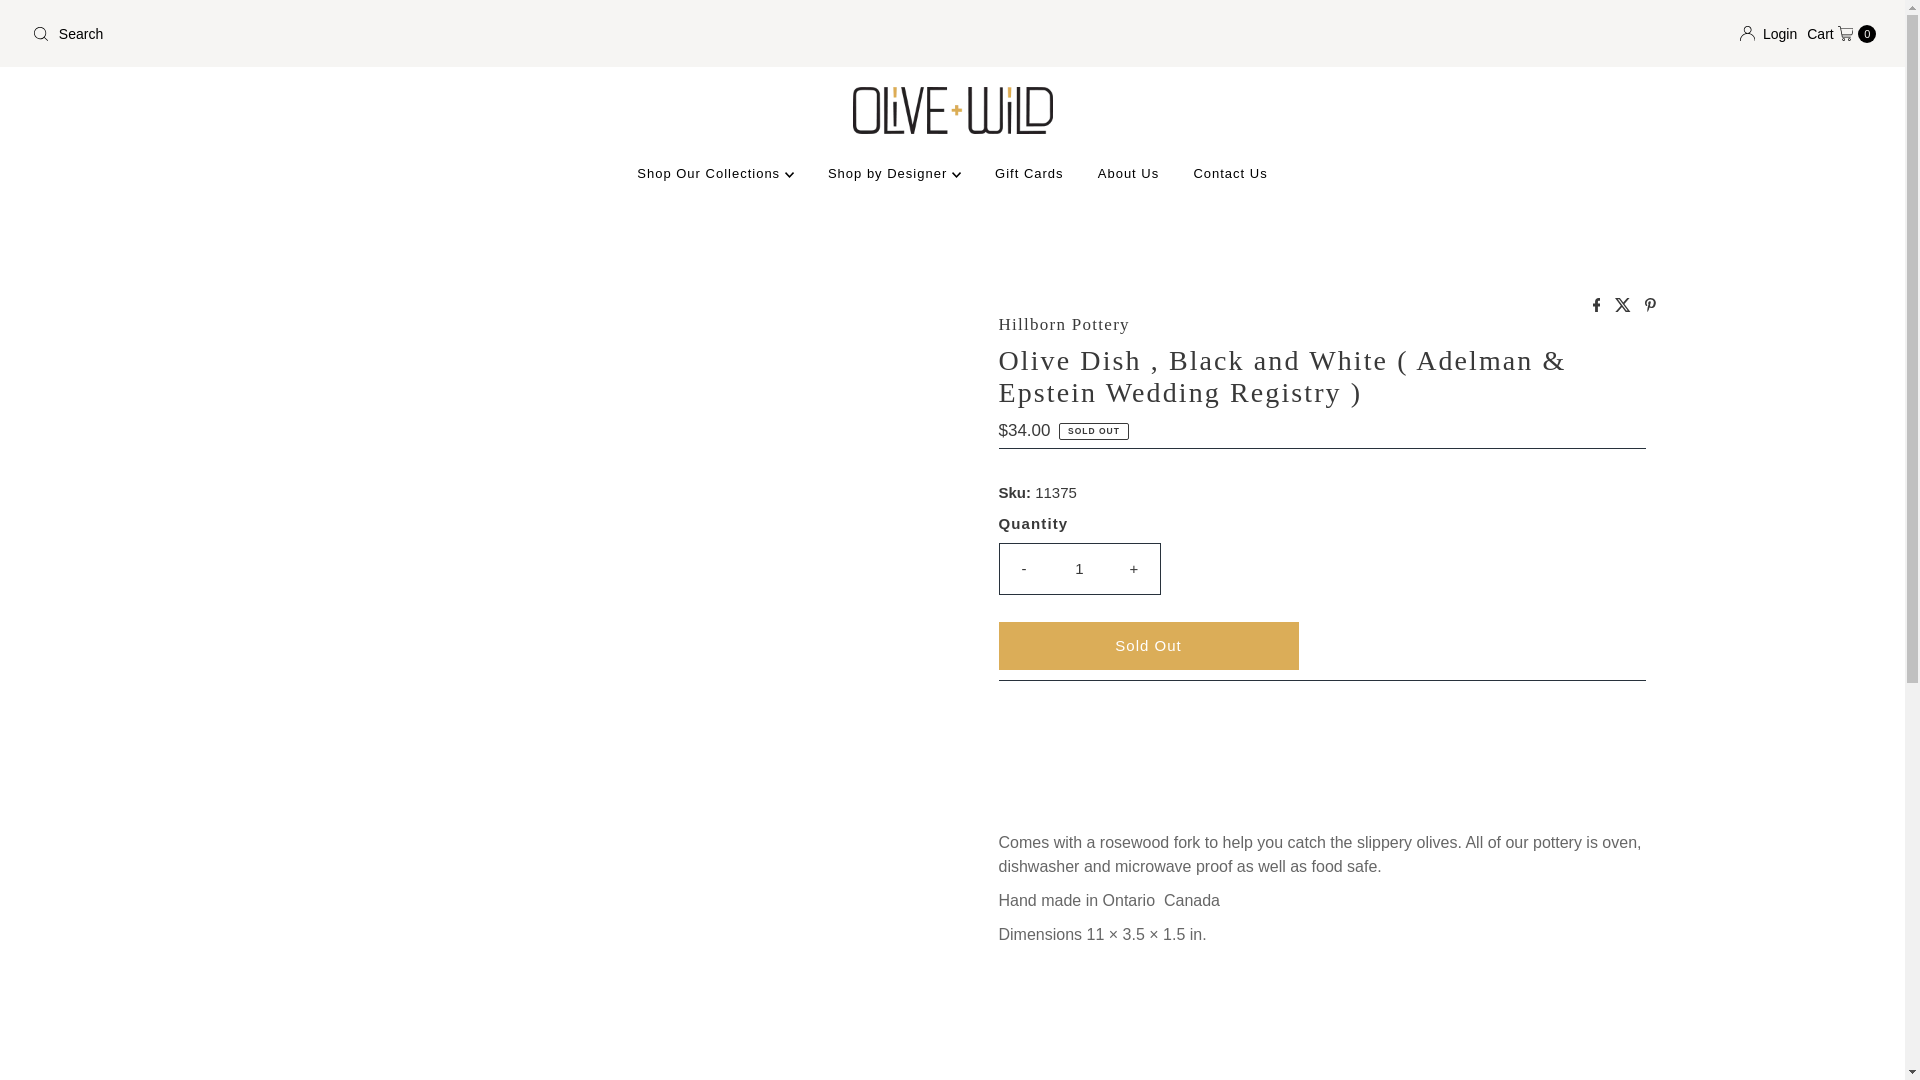 The height and width of the screenshot is (1080, 1920). I want to click on Sold Out, so click(1148, 646).